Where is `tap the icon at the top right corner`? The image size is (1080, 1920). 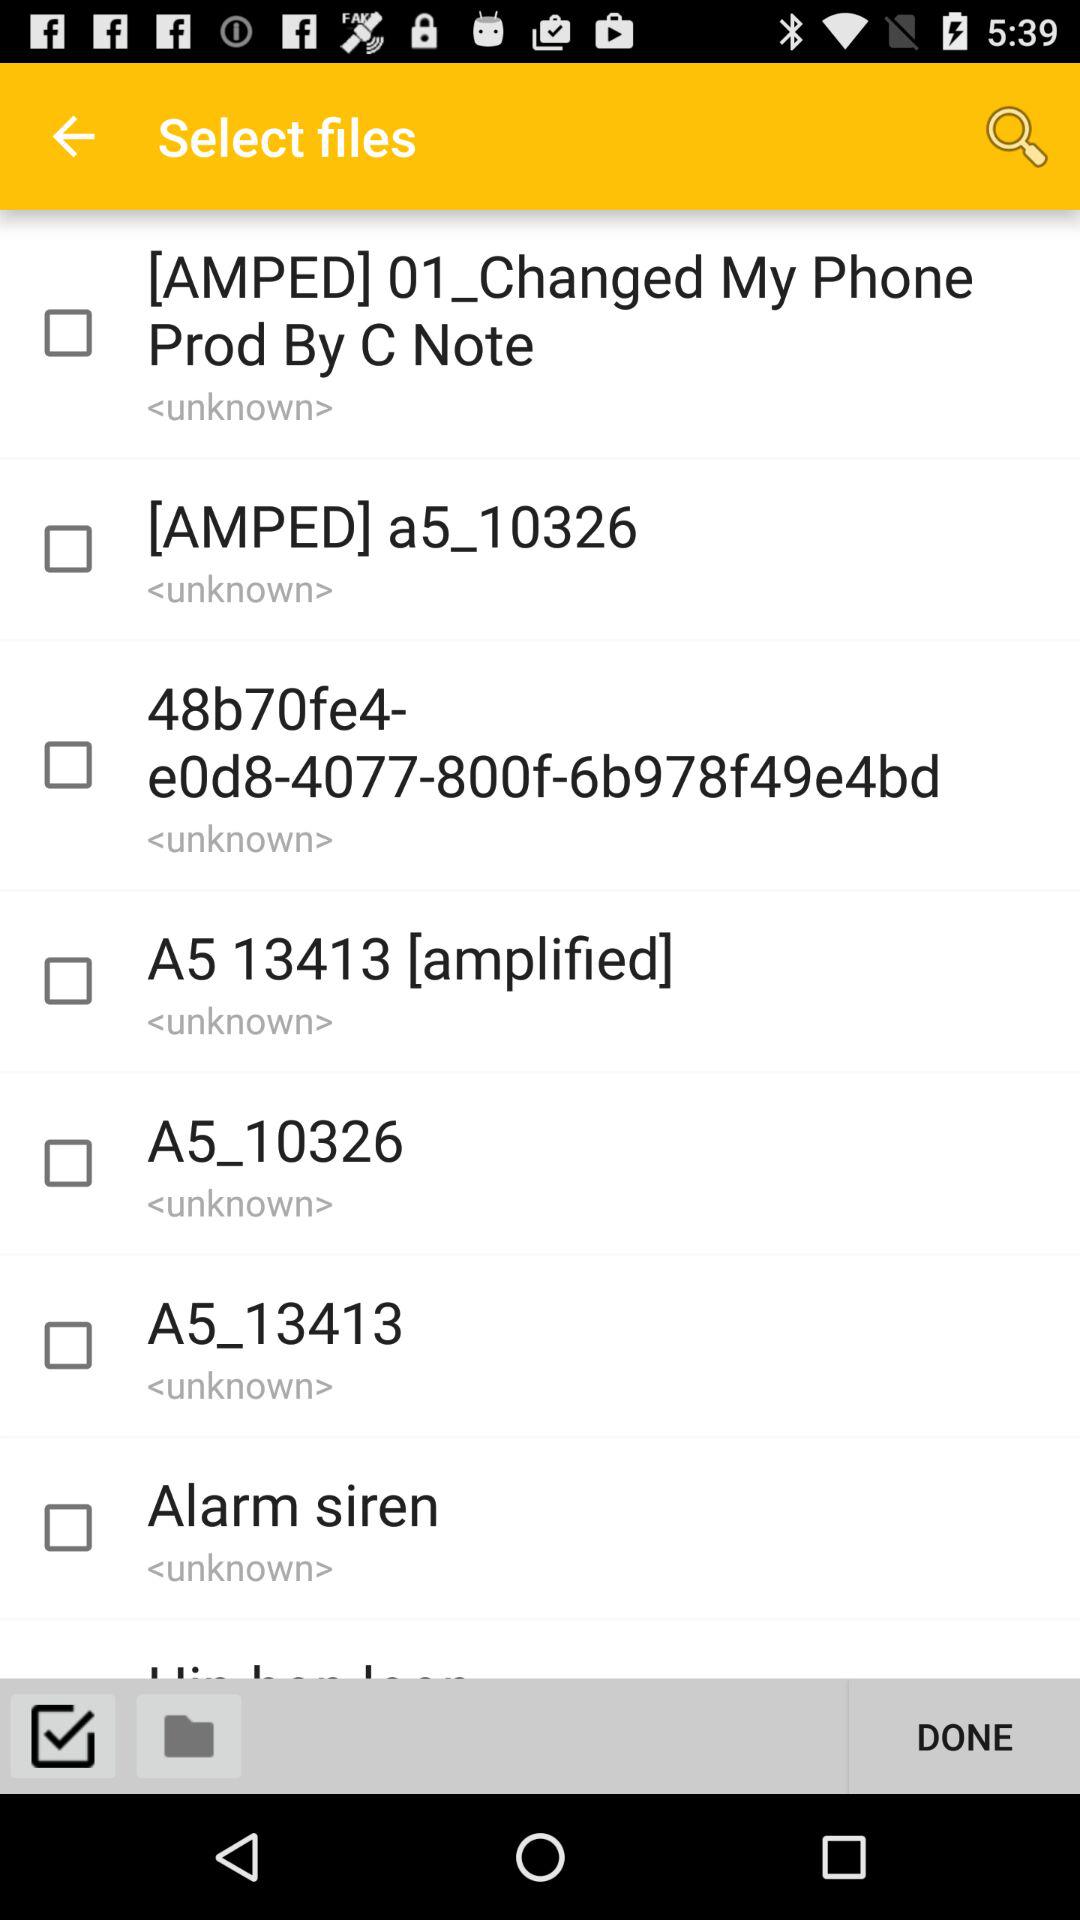 tap the icon at the top right corner is located at coordinates (1016, 136).